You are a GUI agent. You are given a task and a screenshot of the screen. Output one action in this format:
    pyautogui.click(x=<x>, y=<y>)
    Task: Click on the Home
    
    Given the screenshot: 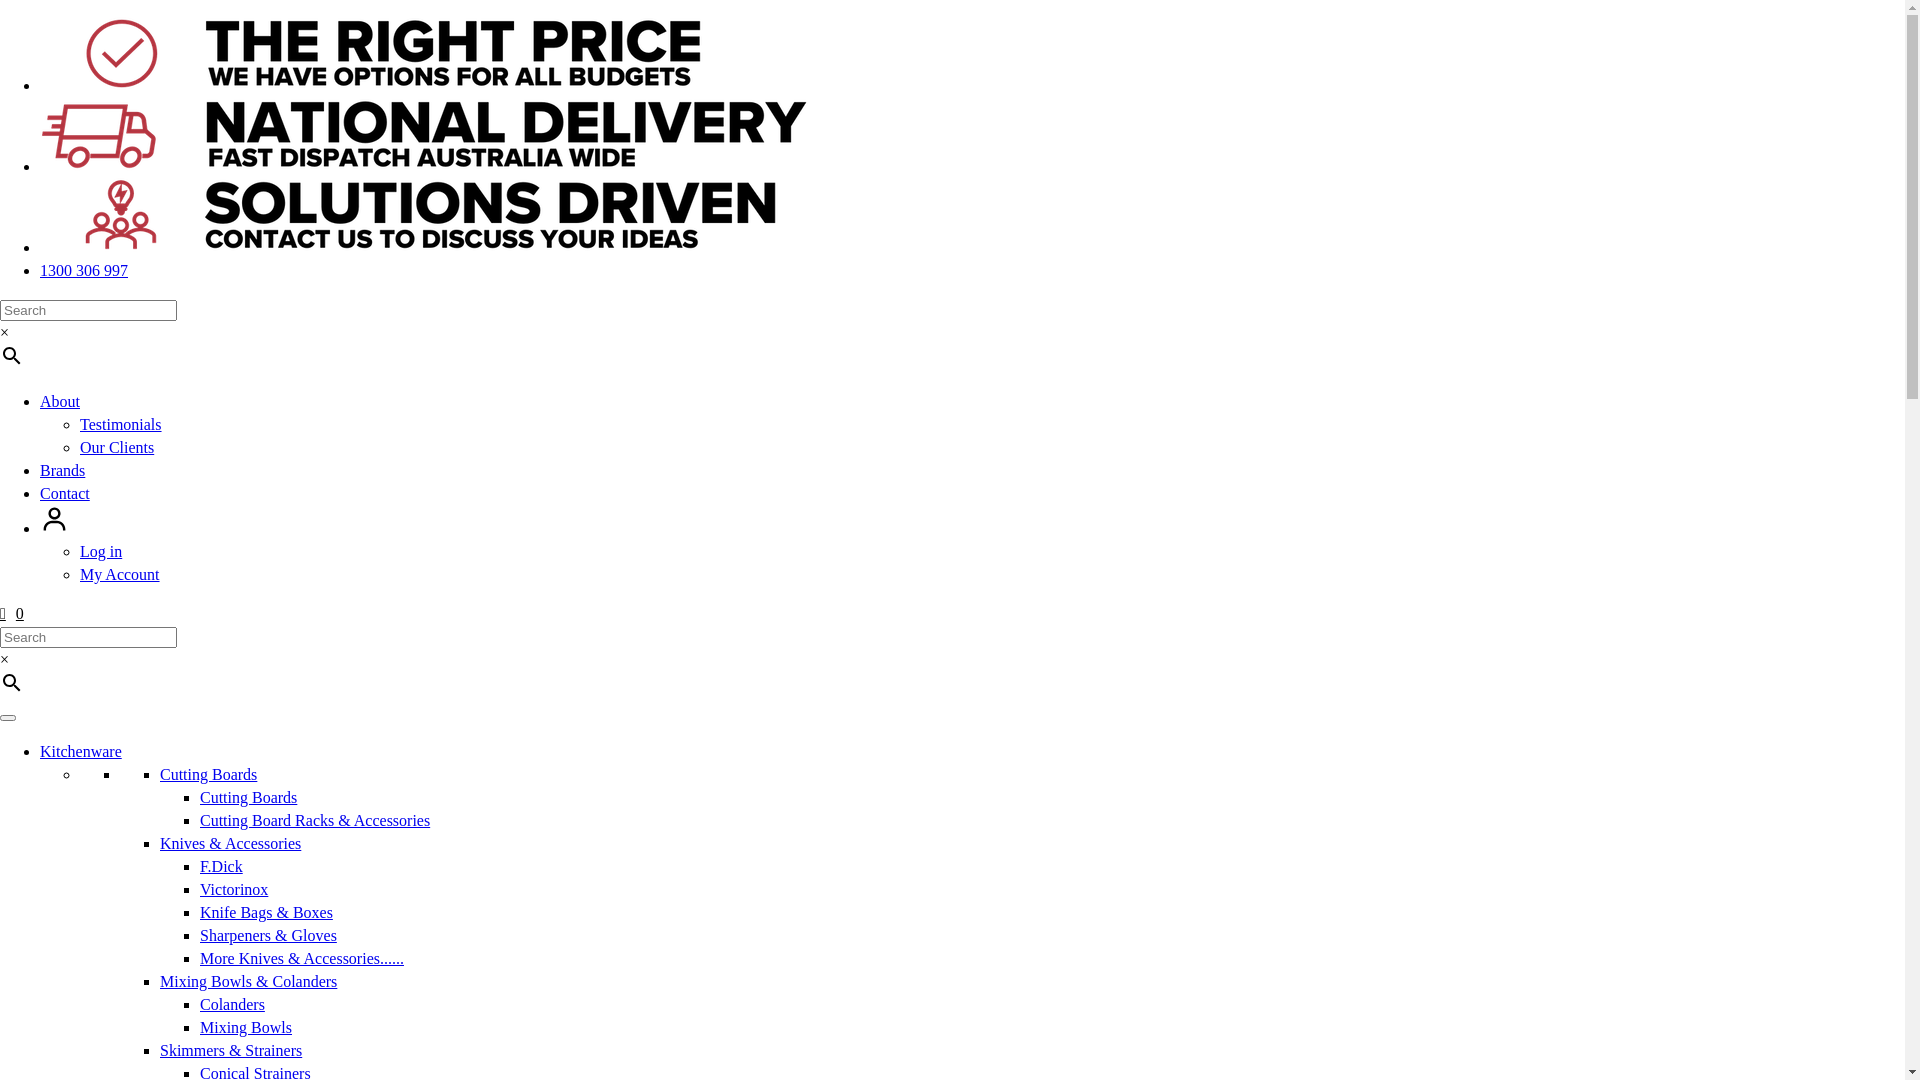 What is the action you would take?
    pyautogui.click(x=1144, y=88)
    